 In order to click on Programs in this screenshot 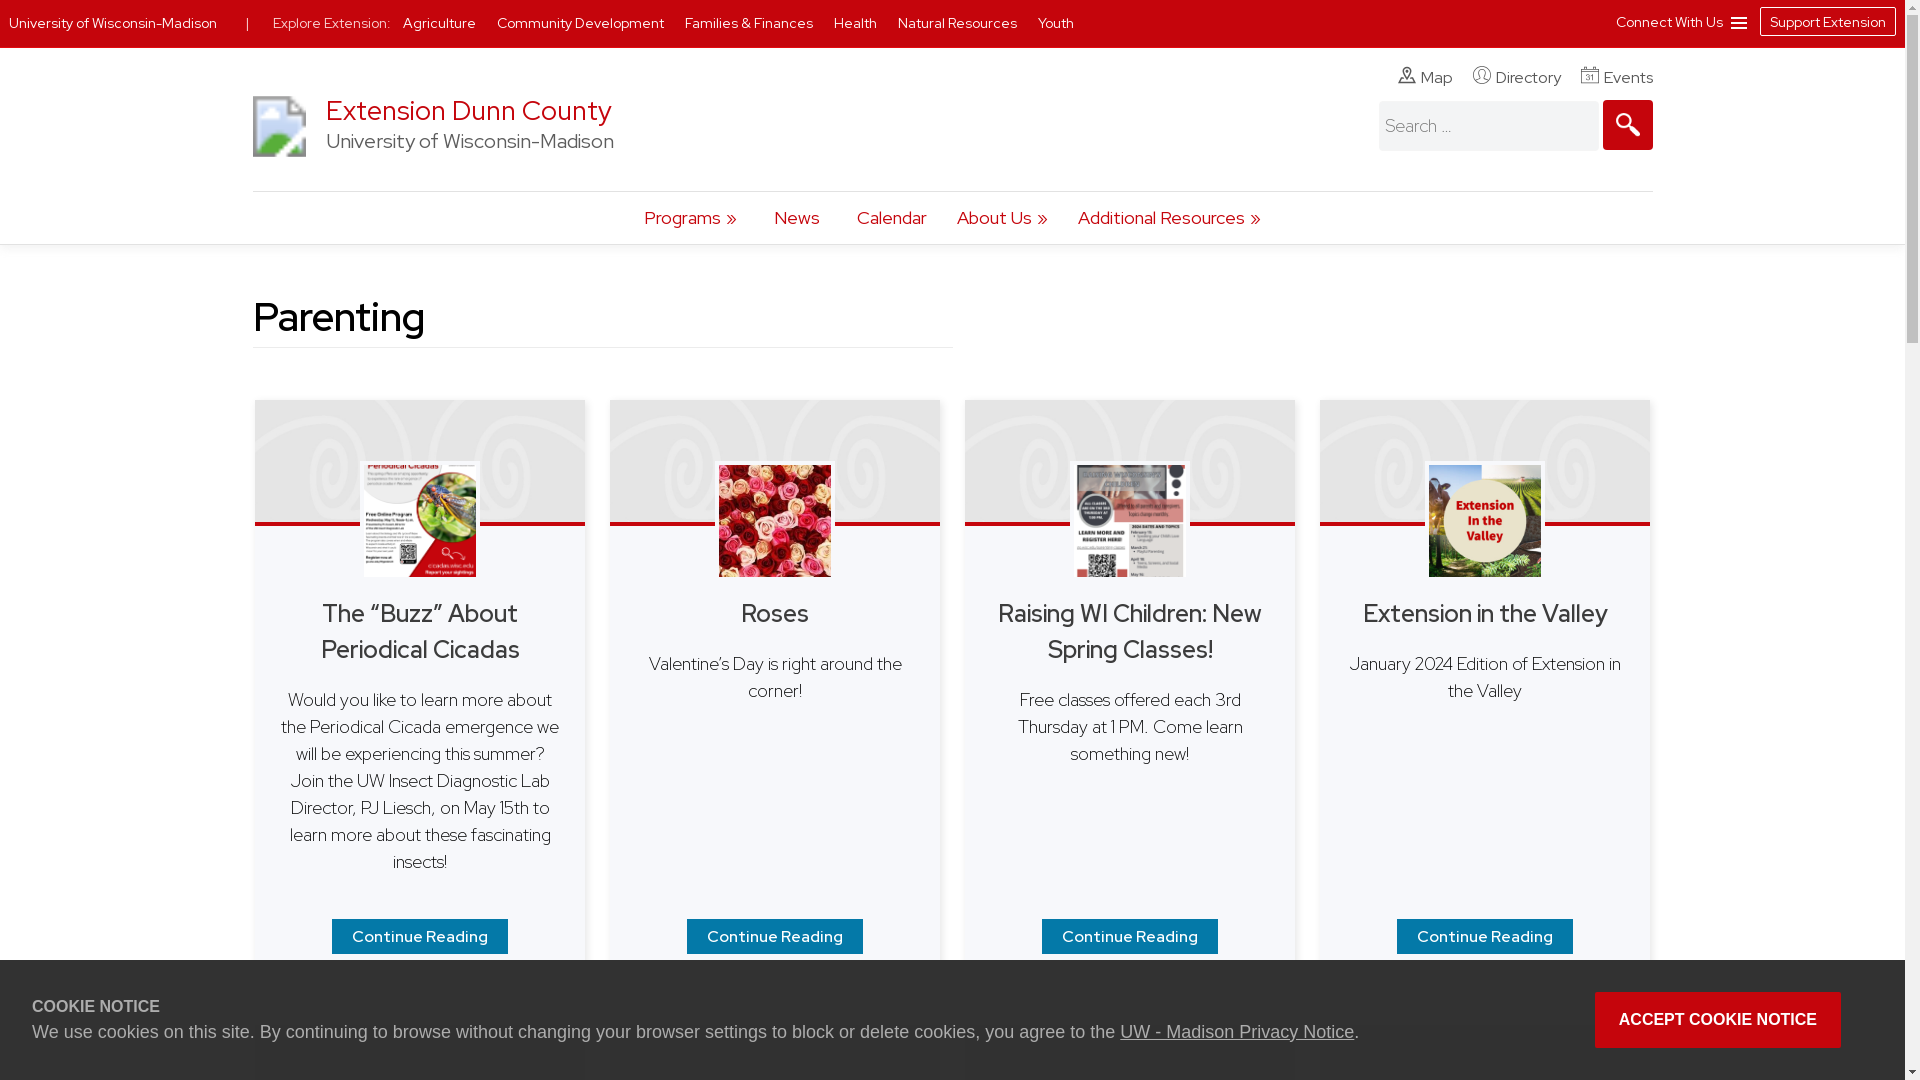, I will do `click(690, 218)`.